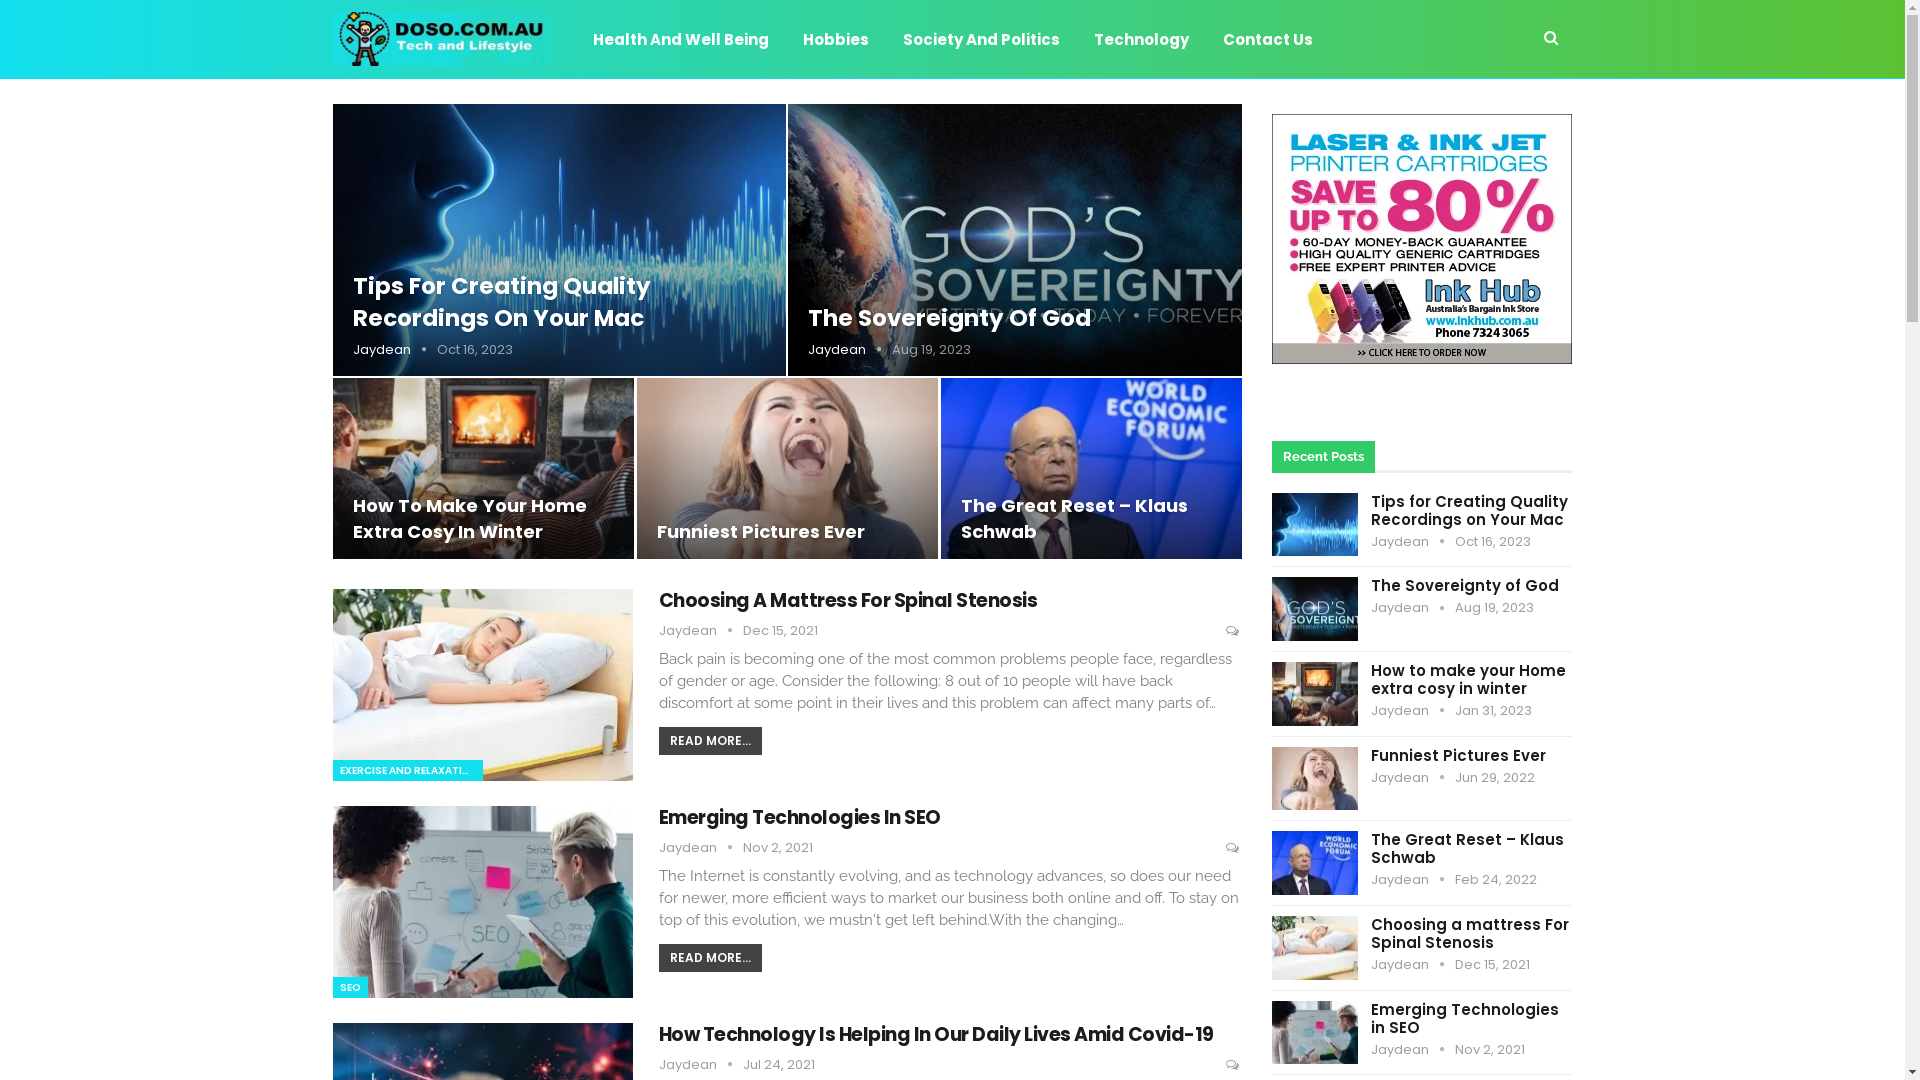 Image resolution: width=1920 pixels, height=1080 pixels. What do you see at coordinates (950, 318) in the screenshot?
I see `The Sovereignty Of God` at bounding box center [950, 318].